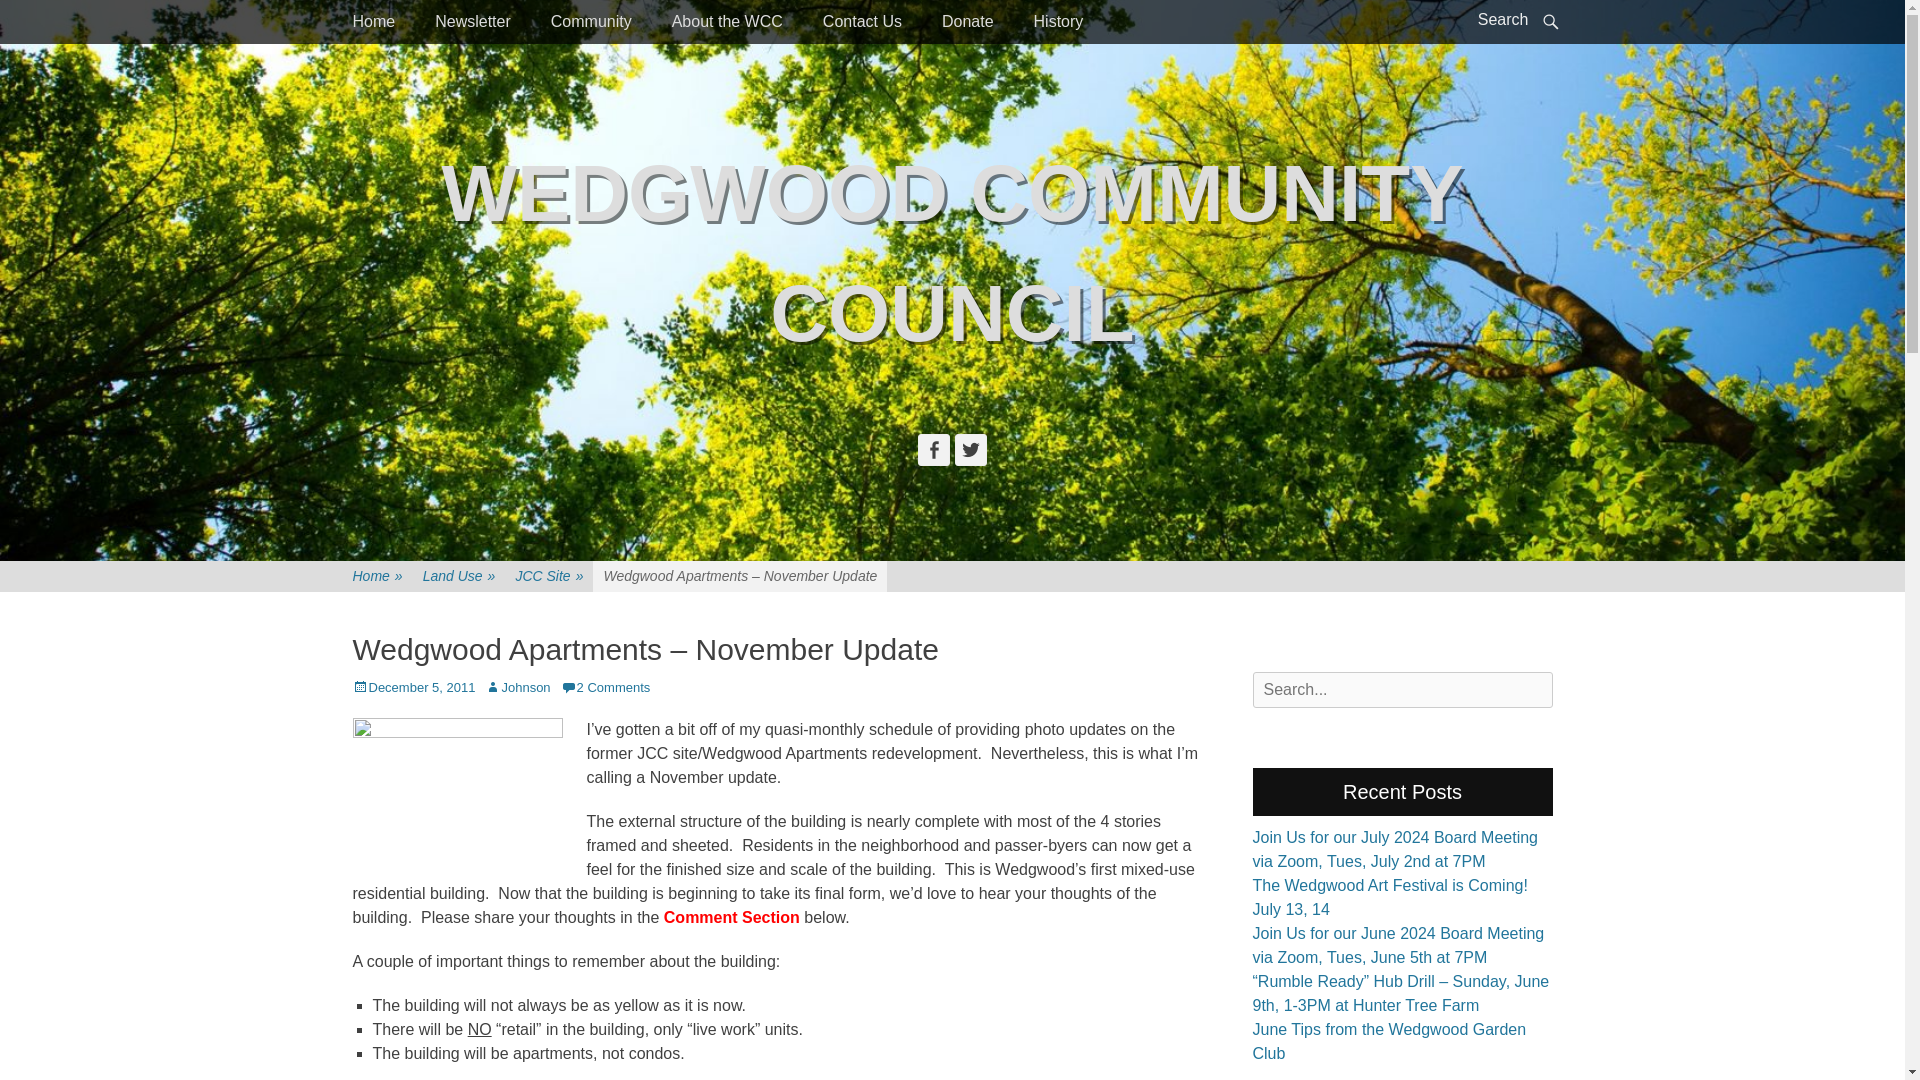 The height and width of the screenshot is (1080, 1920). I want to click on Newsletter, so click(472, 22).